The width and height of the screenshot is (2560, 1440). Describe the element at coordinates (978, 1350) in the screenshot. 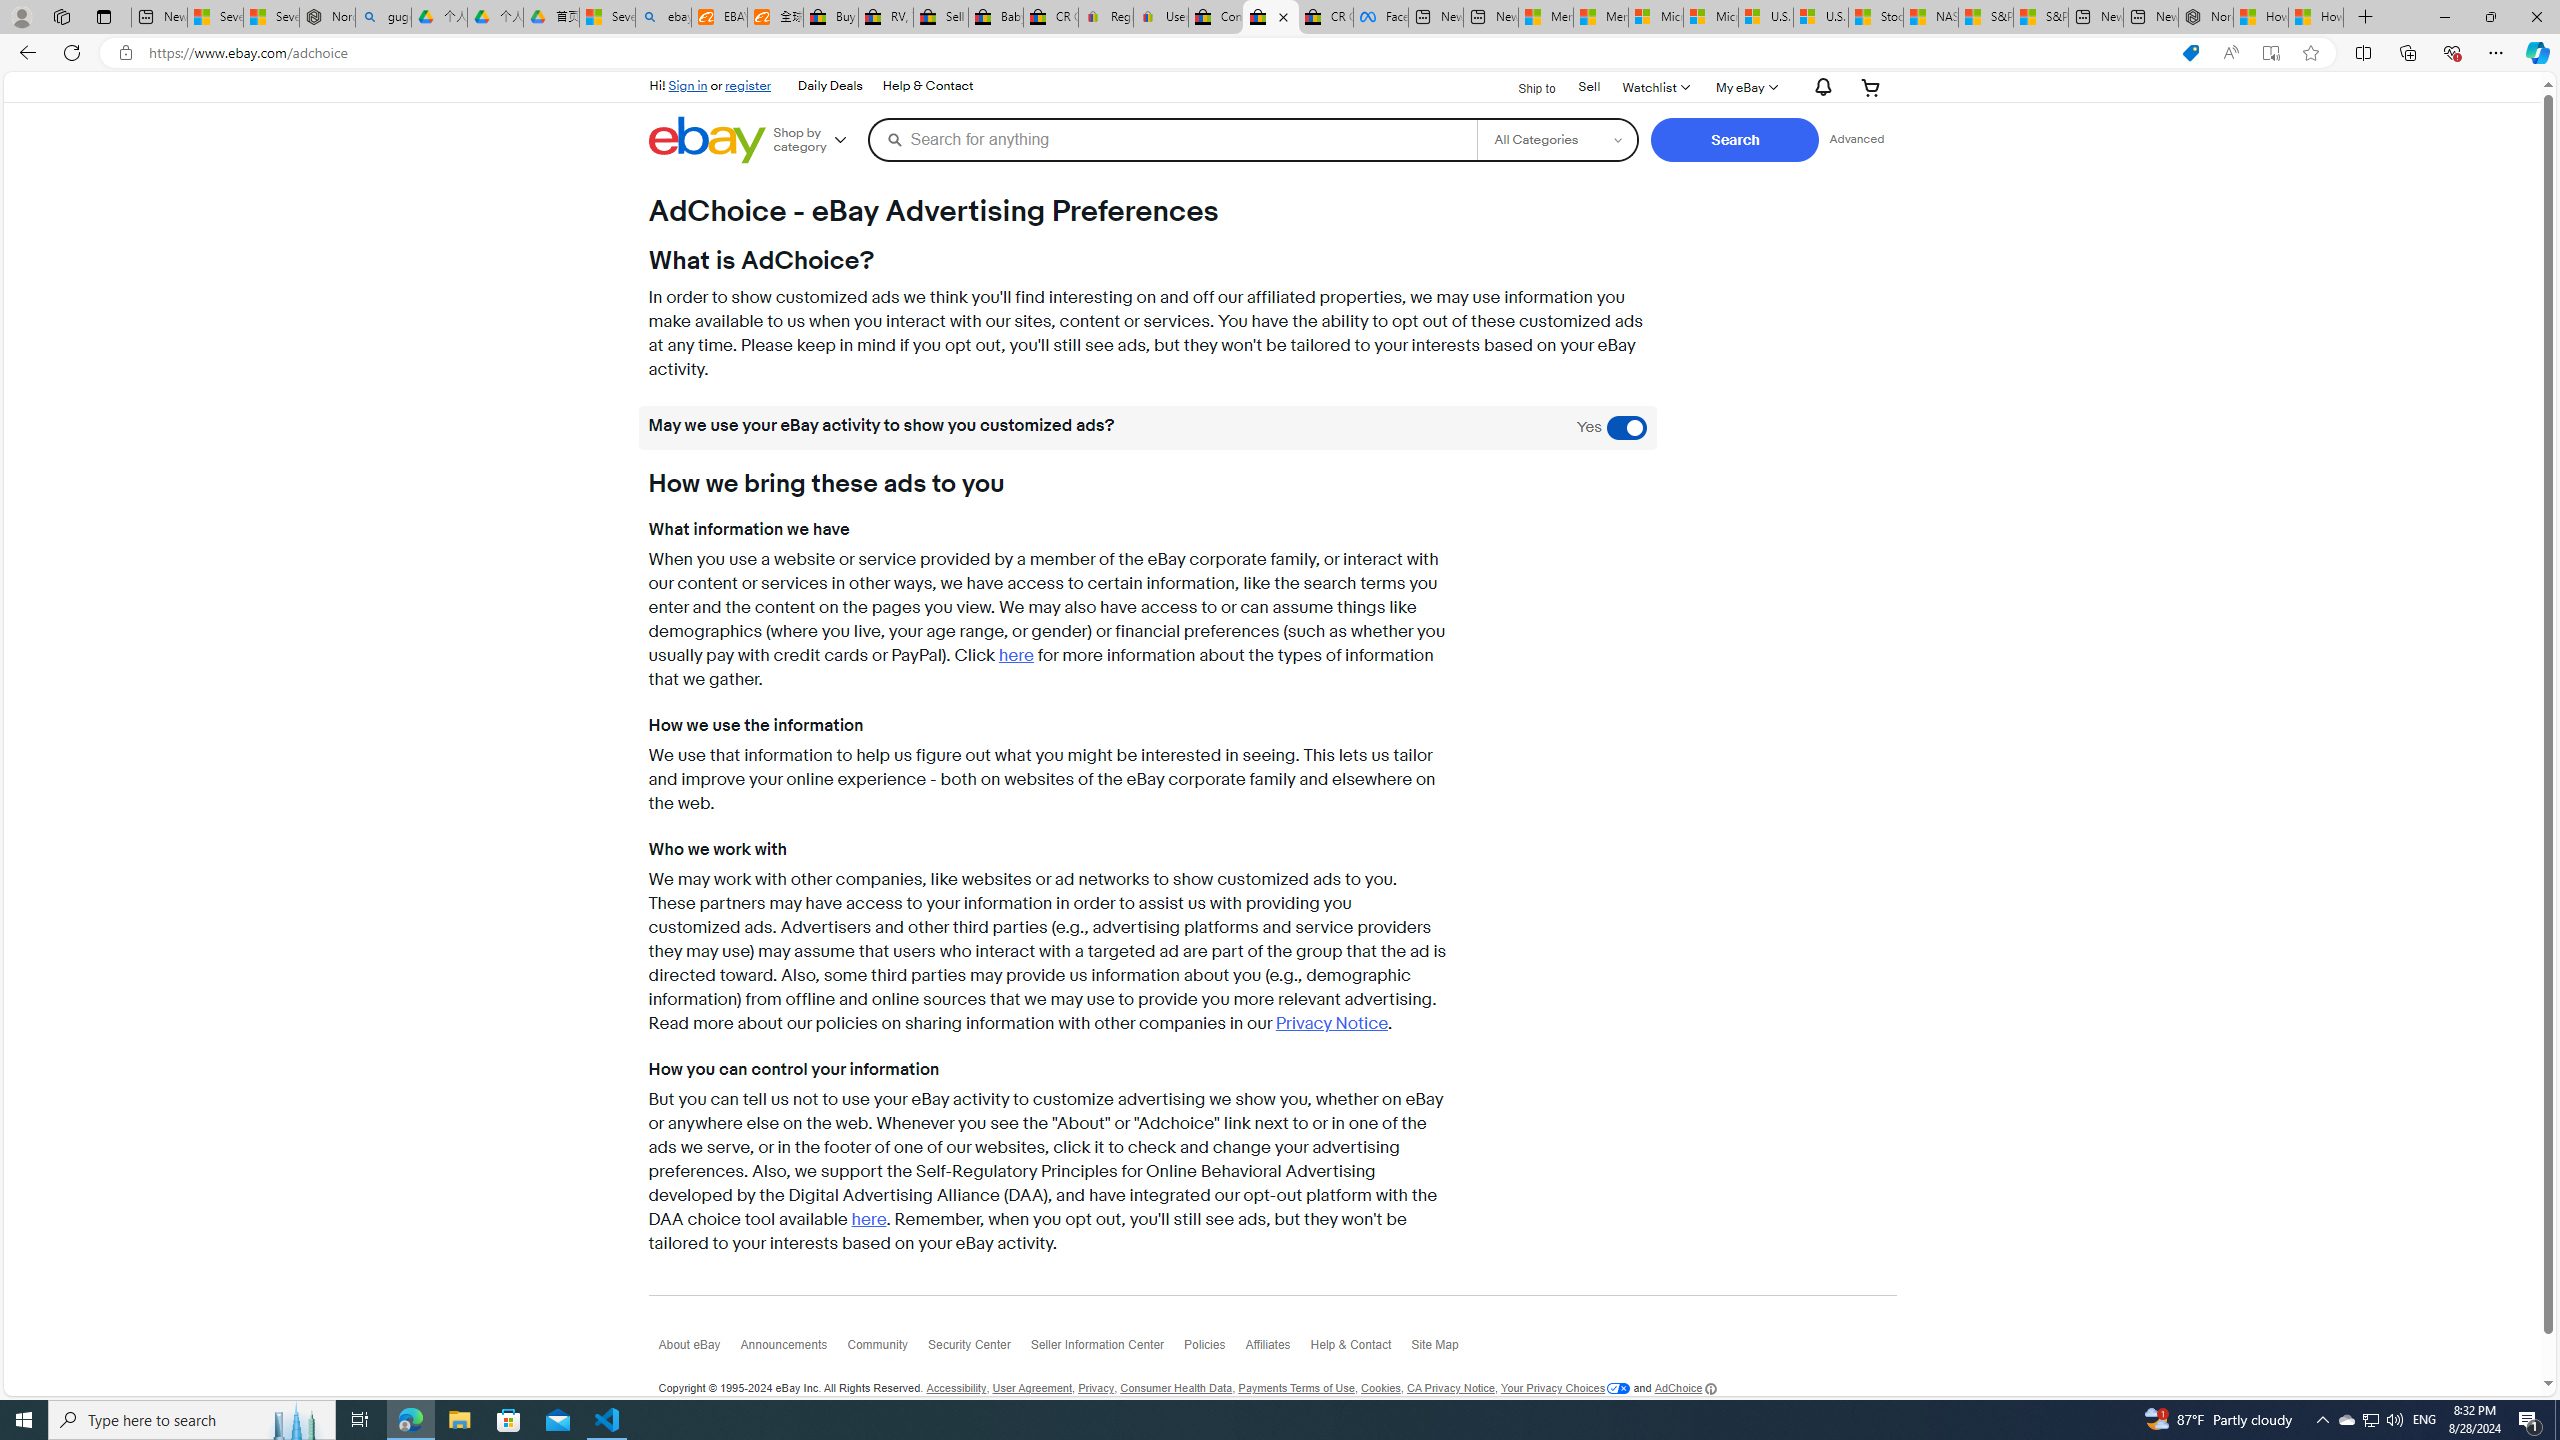

I see `Security Center` at that location.